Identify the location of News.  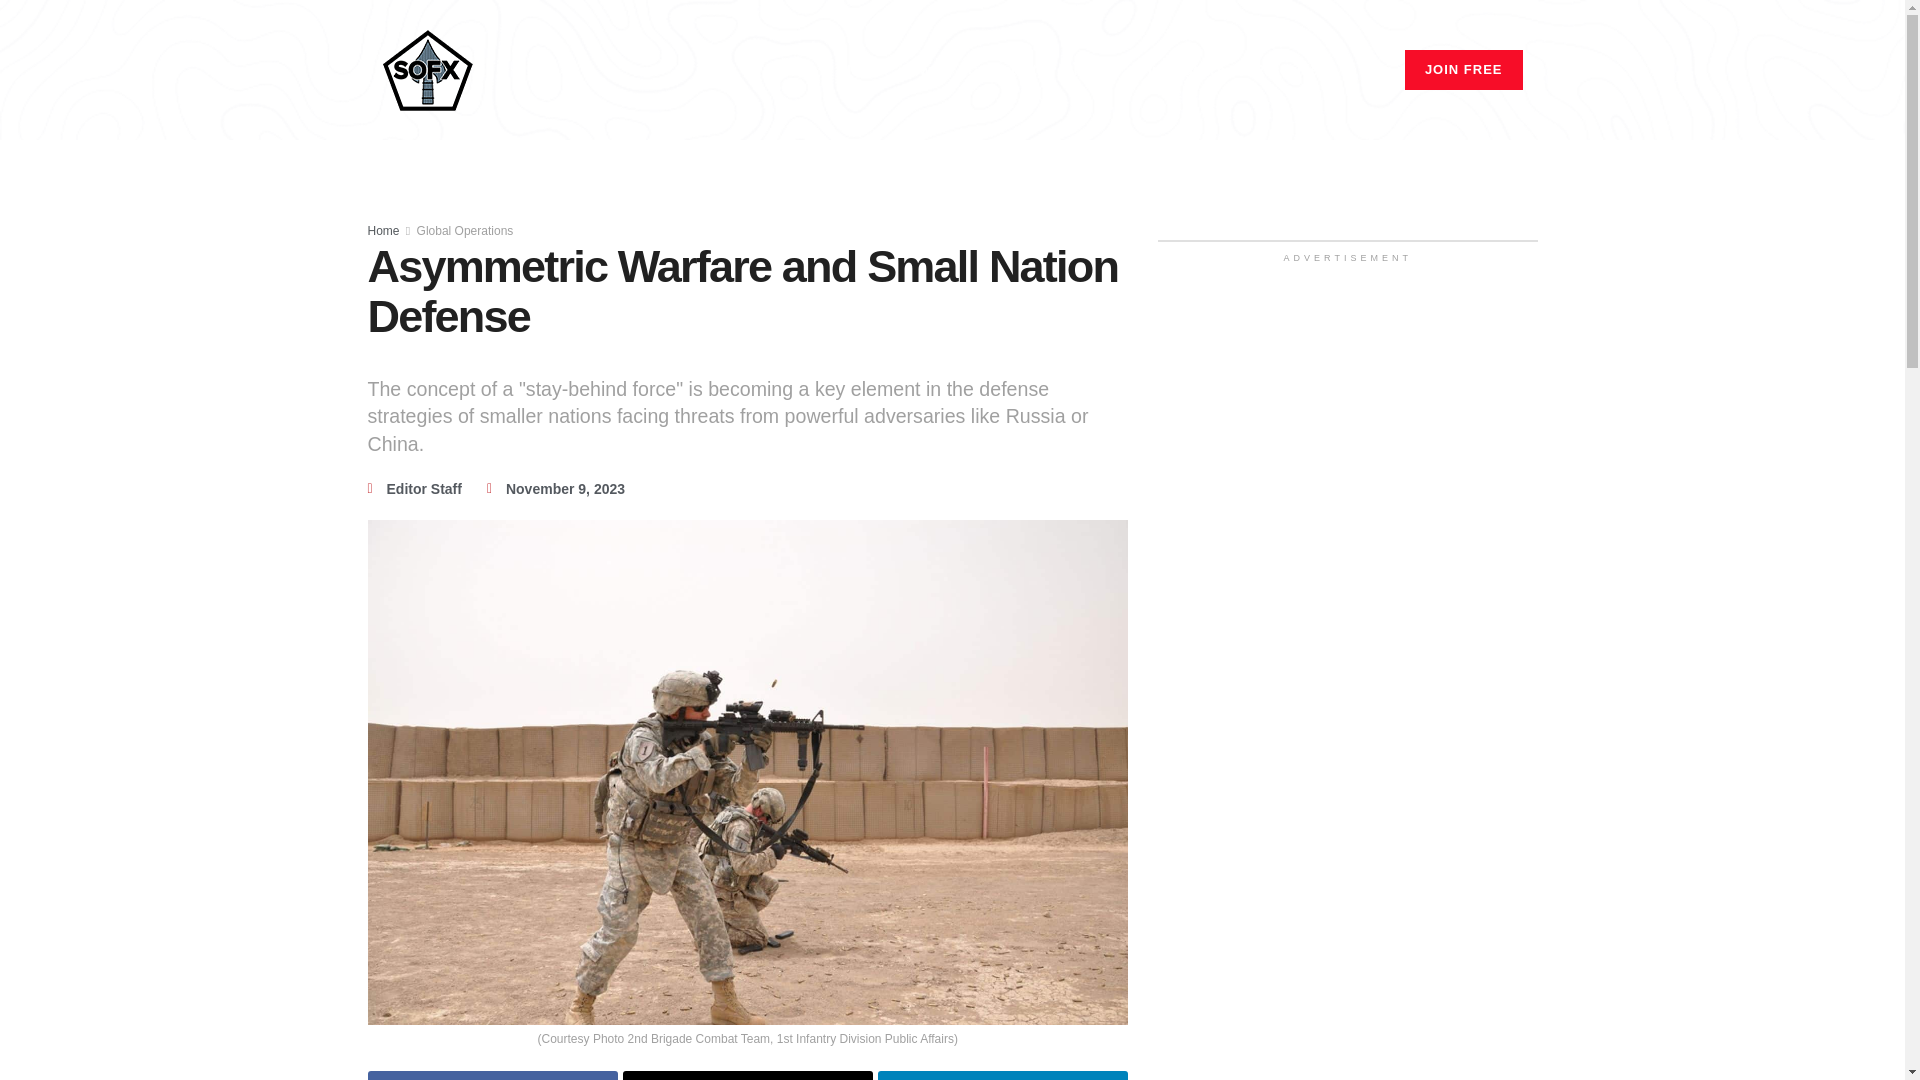
(924, 70).